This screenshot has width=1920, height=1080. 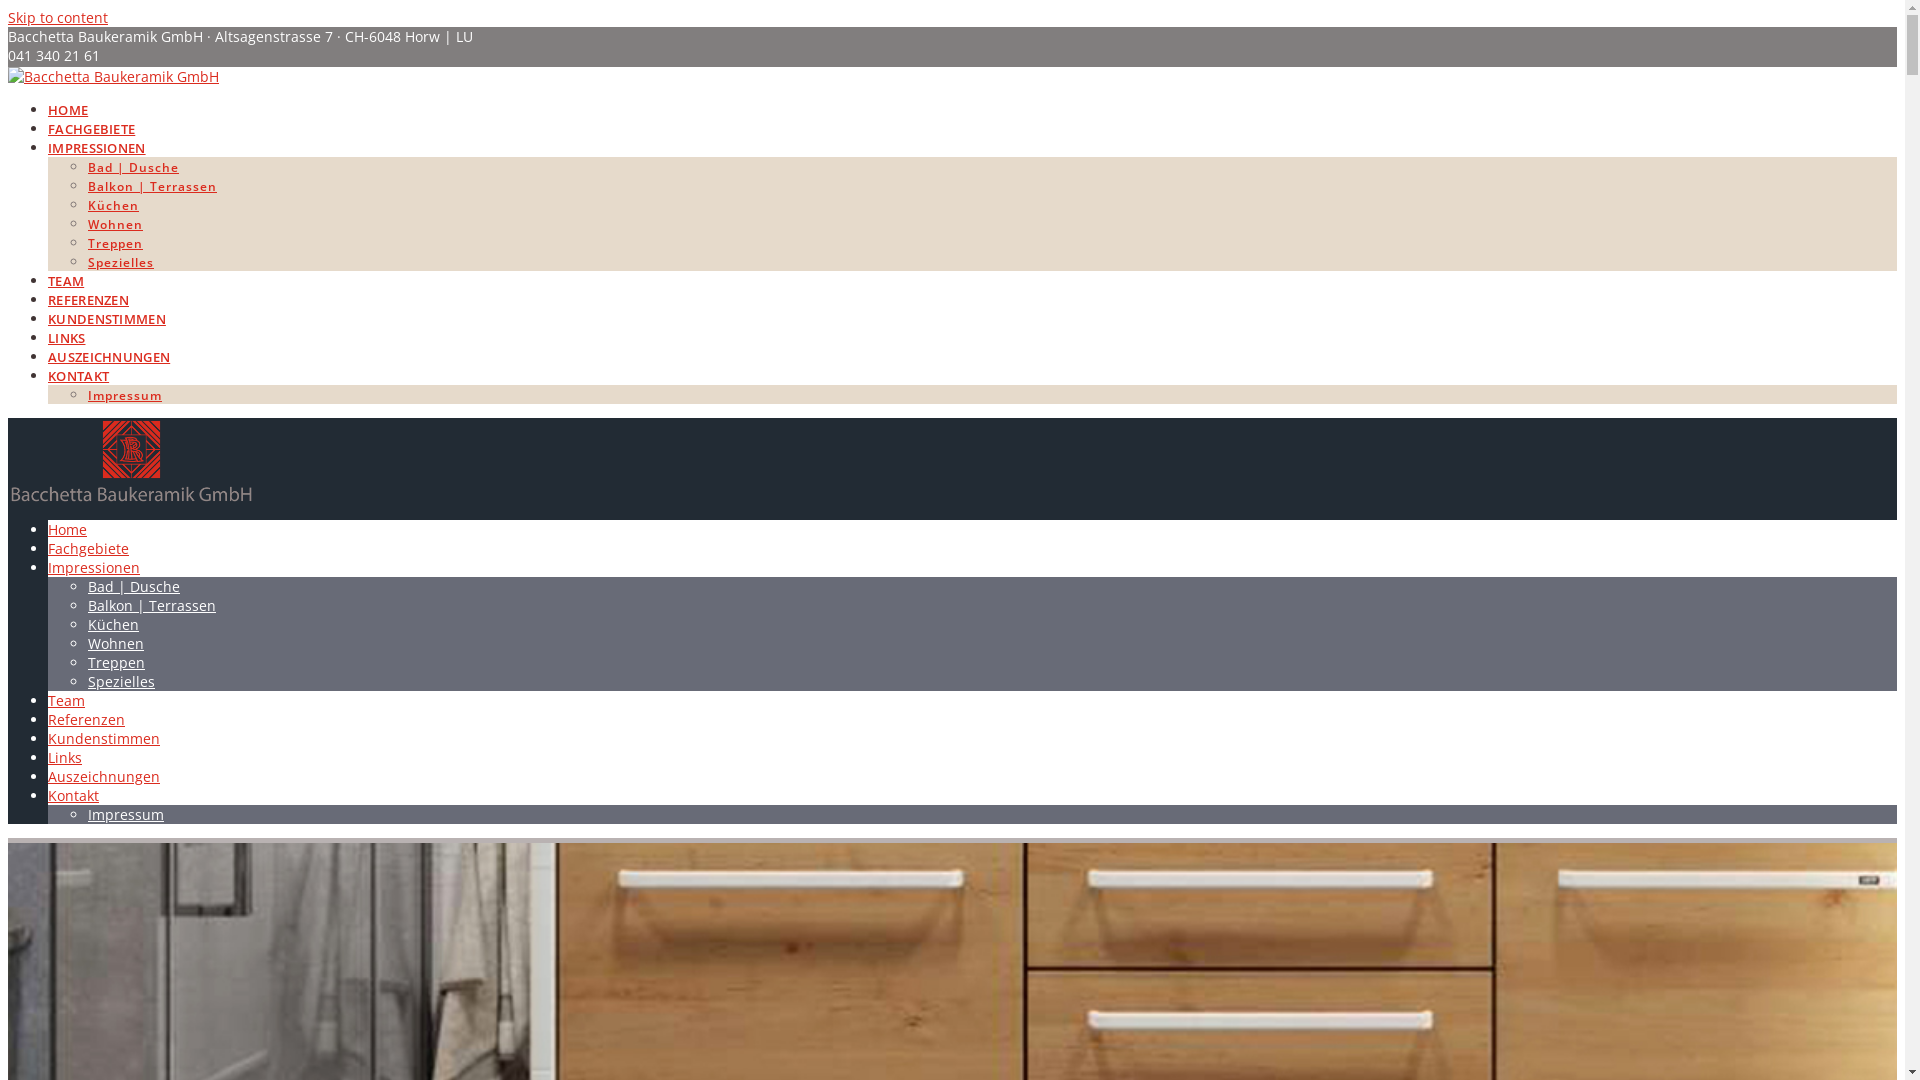 What do you see at coordinates (74, 796) in the screenshot?
I see `Kontakt` at bounding box center [74, 796].